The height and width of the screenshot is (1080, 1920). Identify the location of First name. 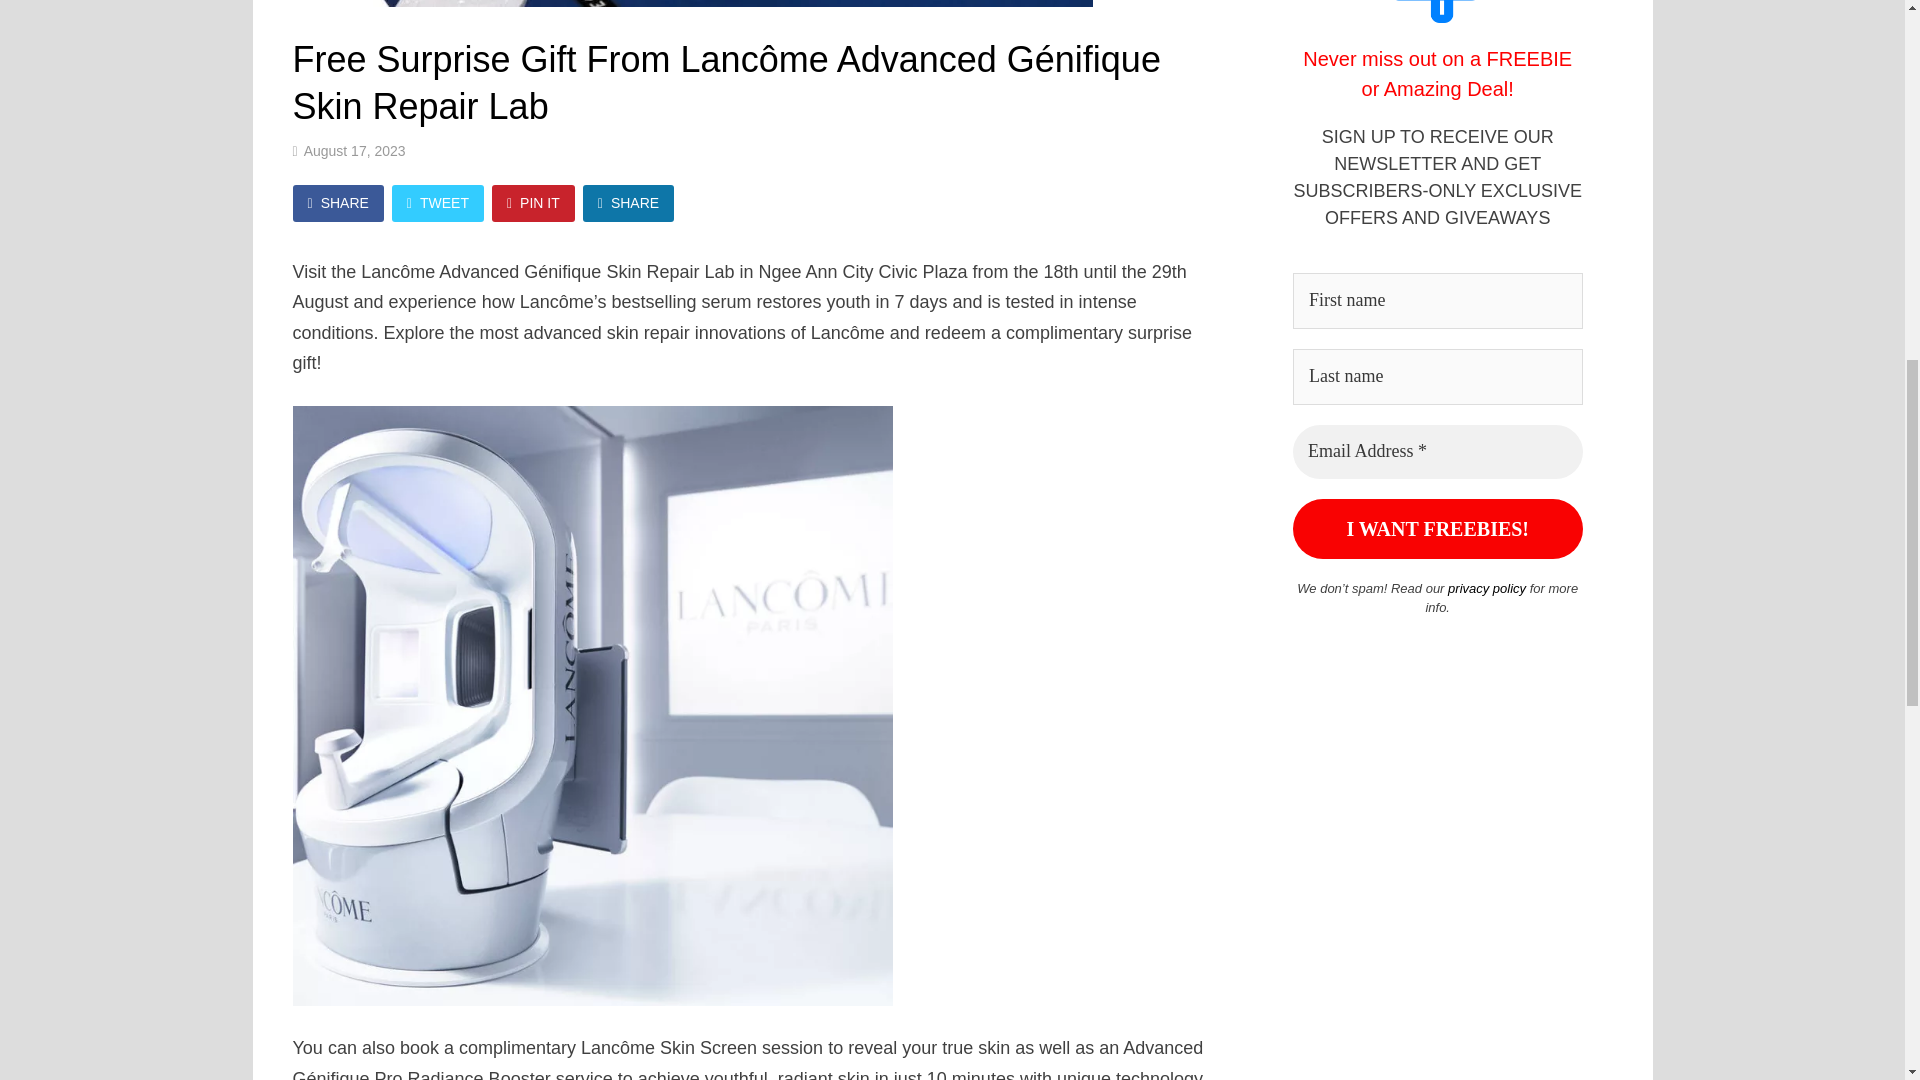
(1437, 301).